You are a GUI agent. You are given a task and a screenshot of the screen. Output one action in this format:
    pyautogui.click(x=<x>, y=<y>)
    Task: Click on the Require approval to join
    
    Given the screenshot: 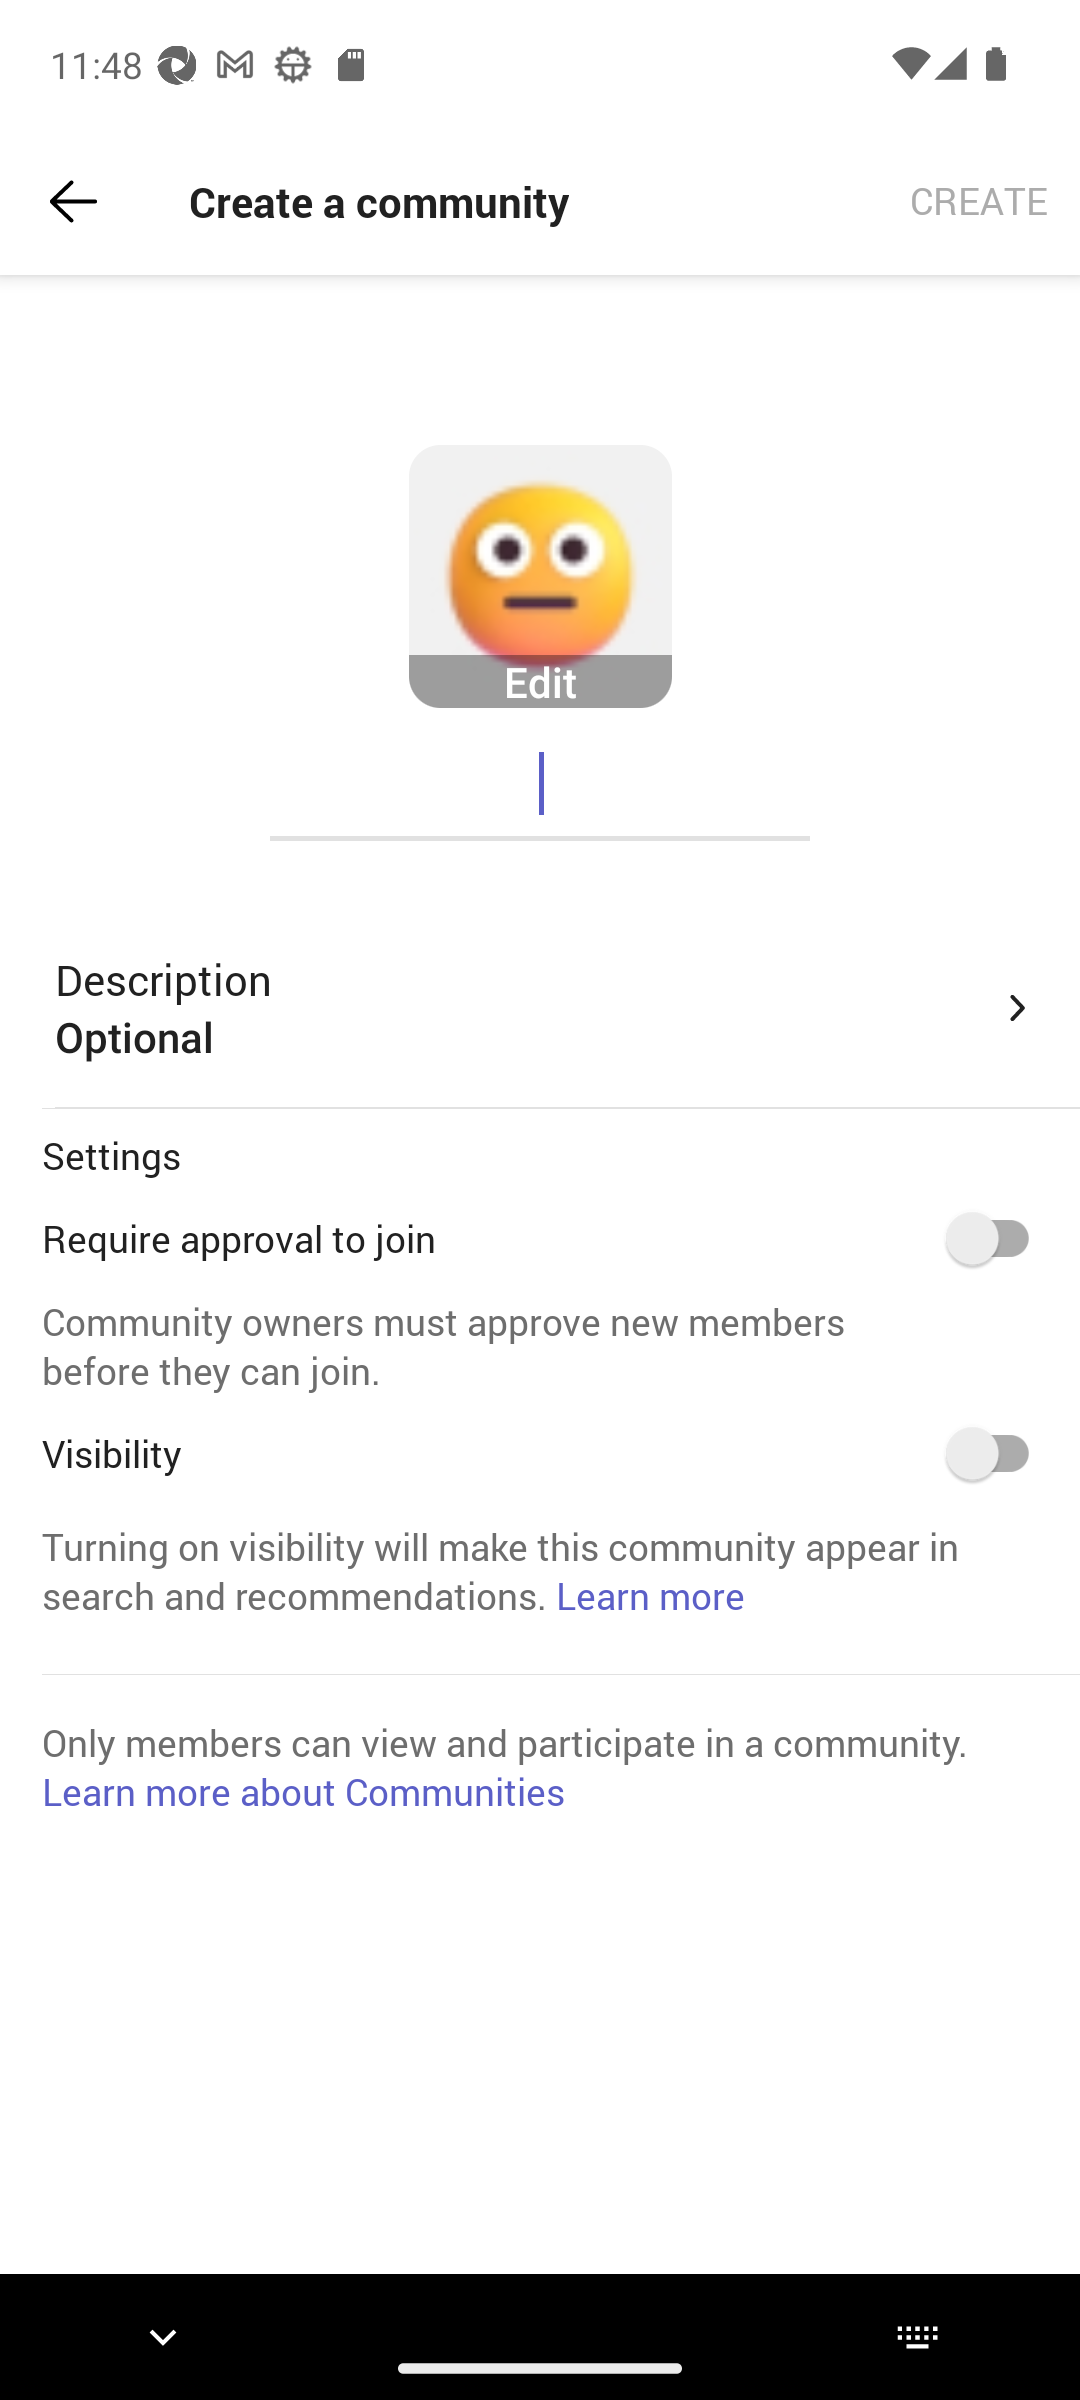 What is the action you would take?
    pyautogui.click(x=998, y=1238)
    